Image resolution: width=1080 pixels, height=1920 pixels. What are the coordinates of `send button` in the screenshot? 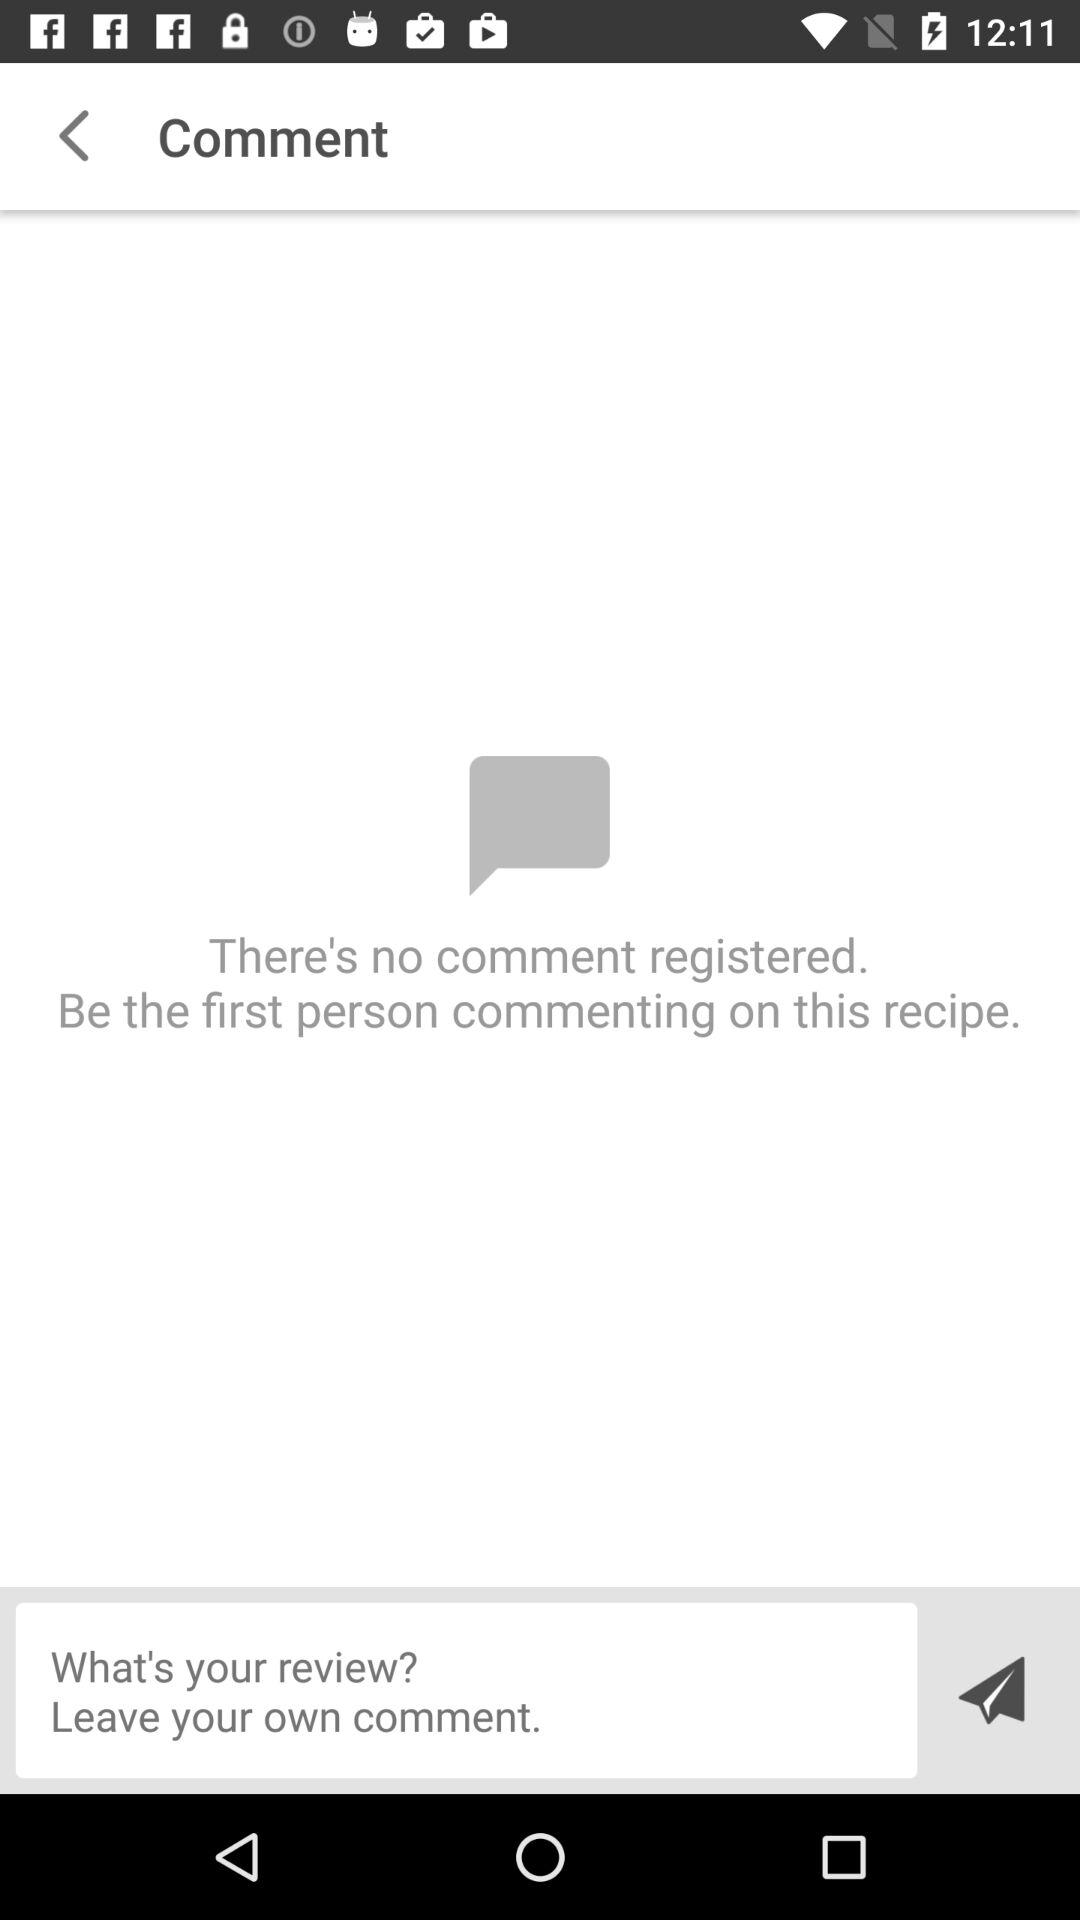 It's located at (990, 1690).